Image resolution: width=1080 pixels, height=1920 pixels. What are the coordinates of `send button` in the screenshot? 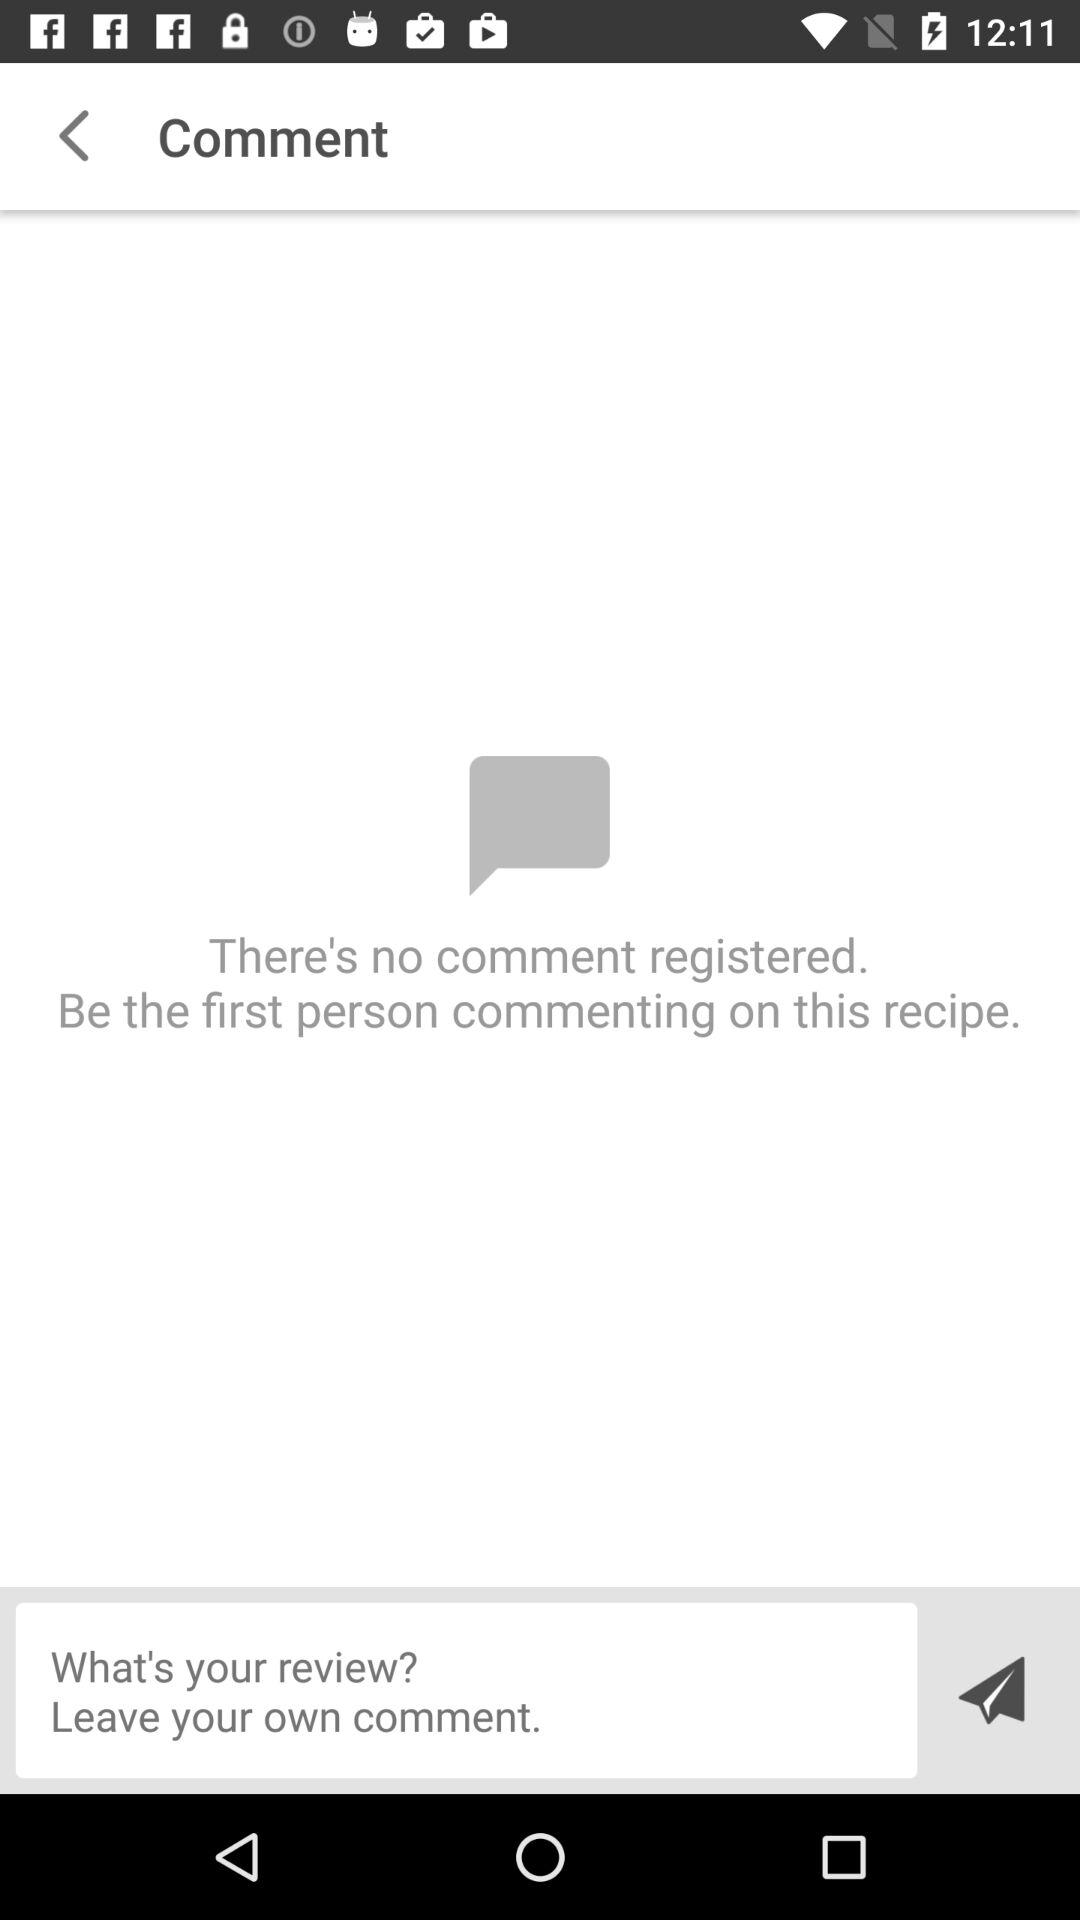 It's located at (990, 1690).